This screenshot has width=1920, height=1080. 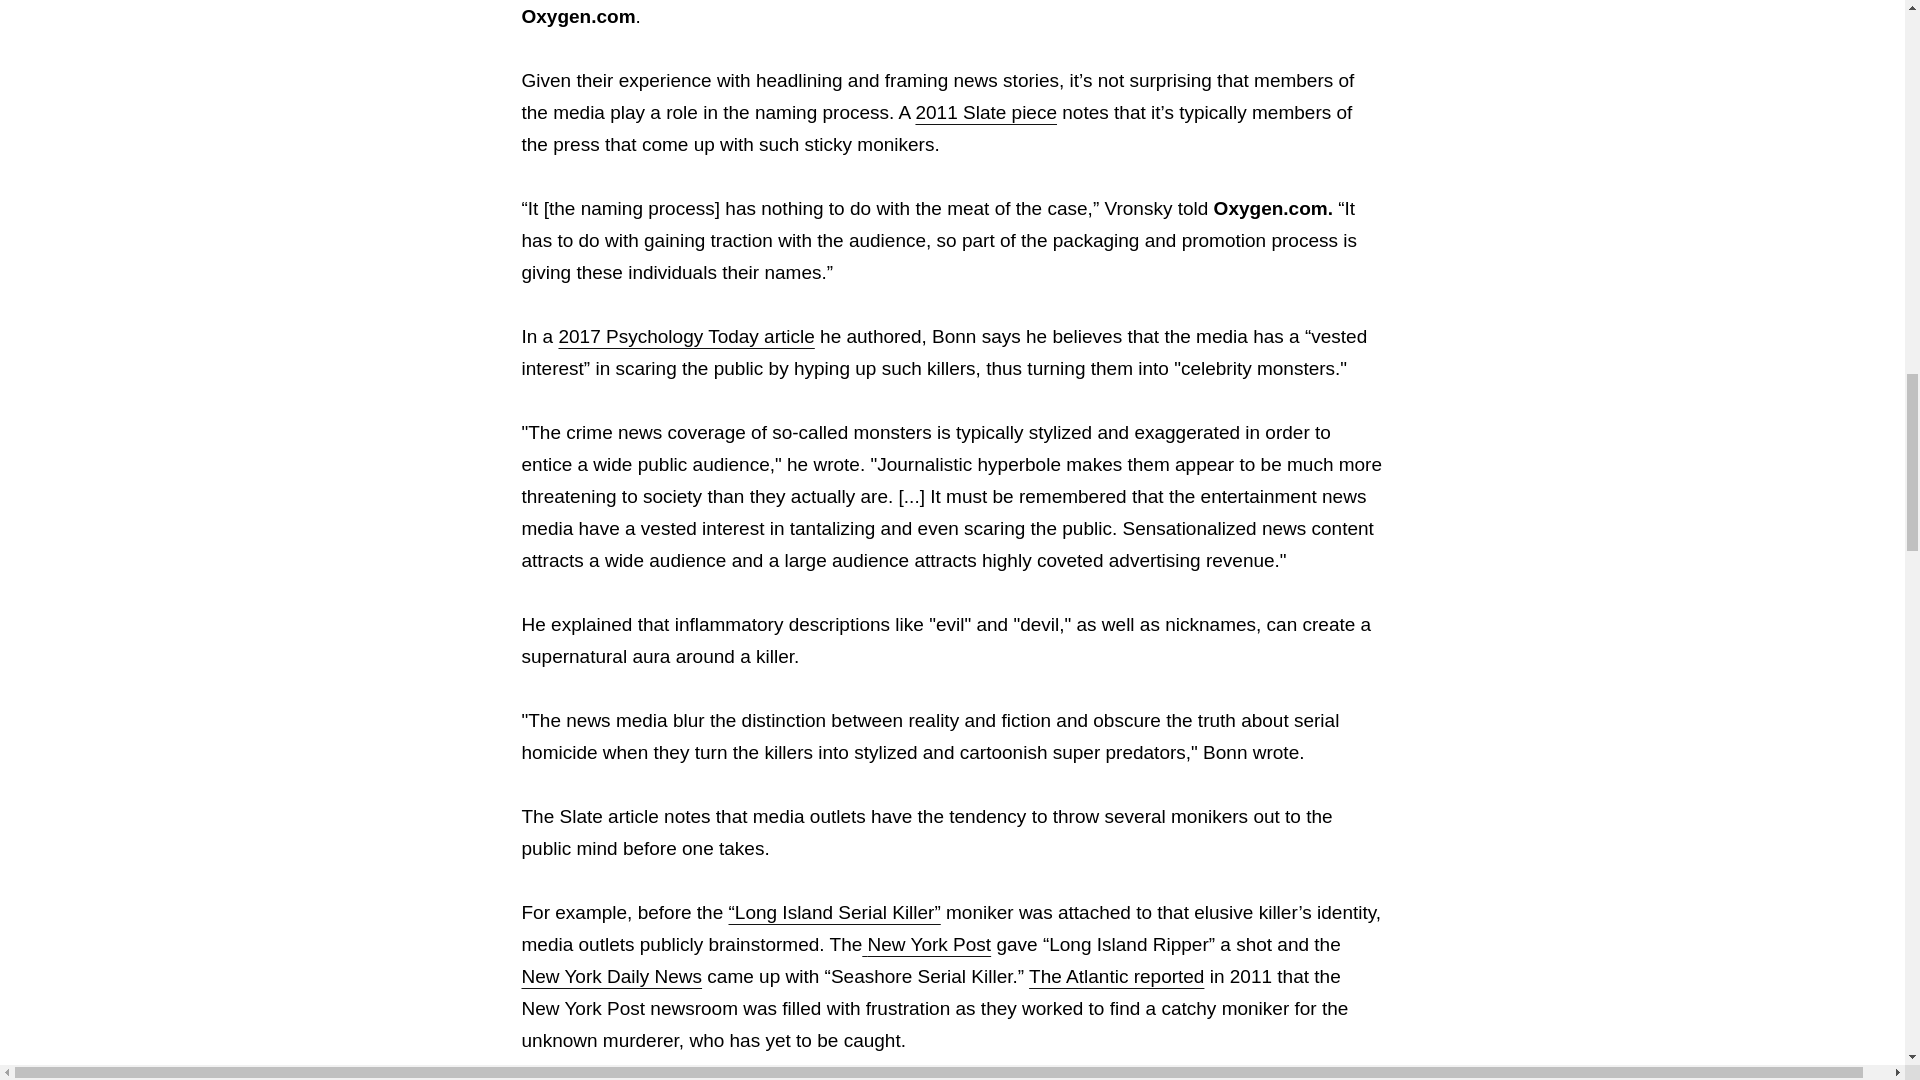 What do you see at coordinates (1116, 976) in the screenshot?
I see `The Atlantic reported` at bounding box center [1116, 976].